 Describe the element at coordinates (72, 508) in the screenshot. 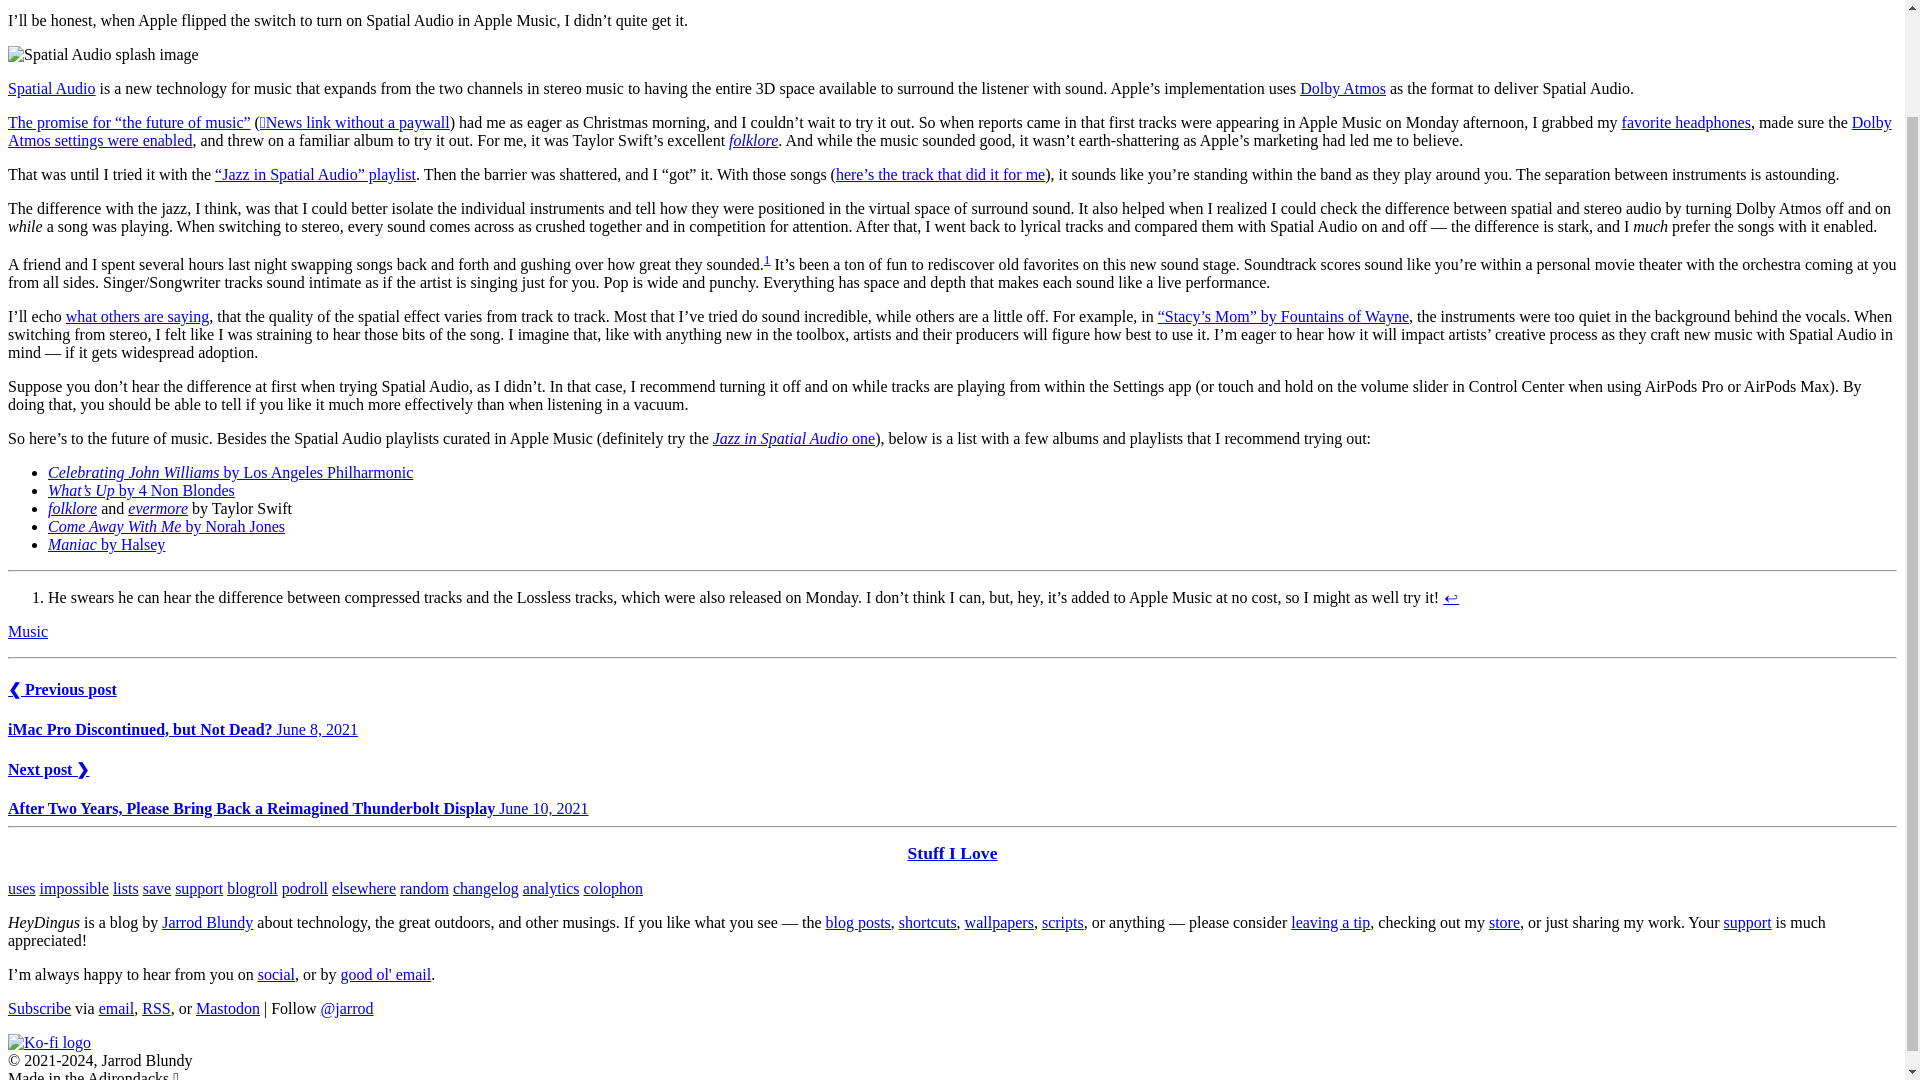

I see `folklore` at that location.